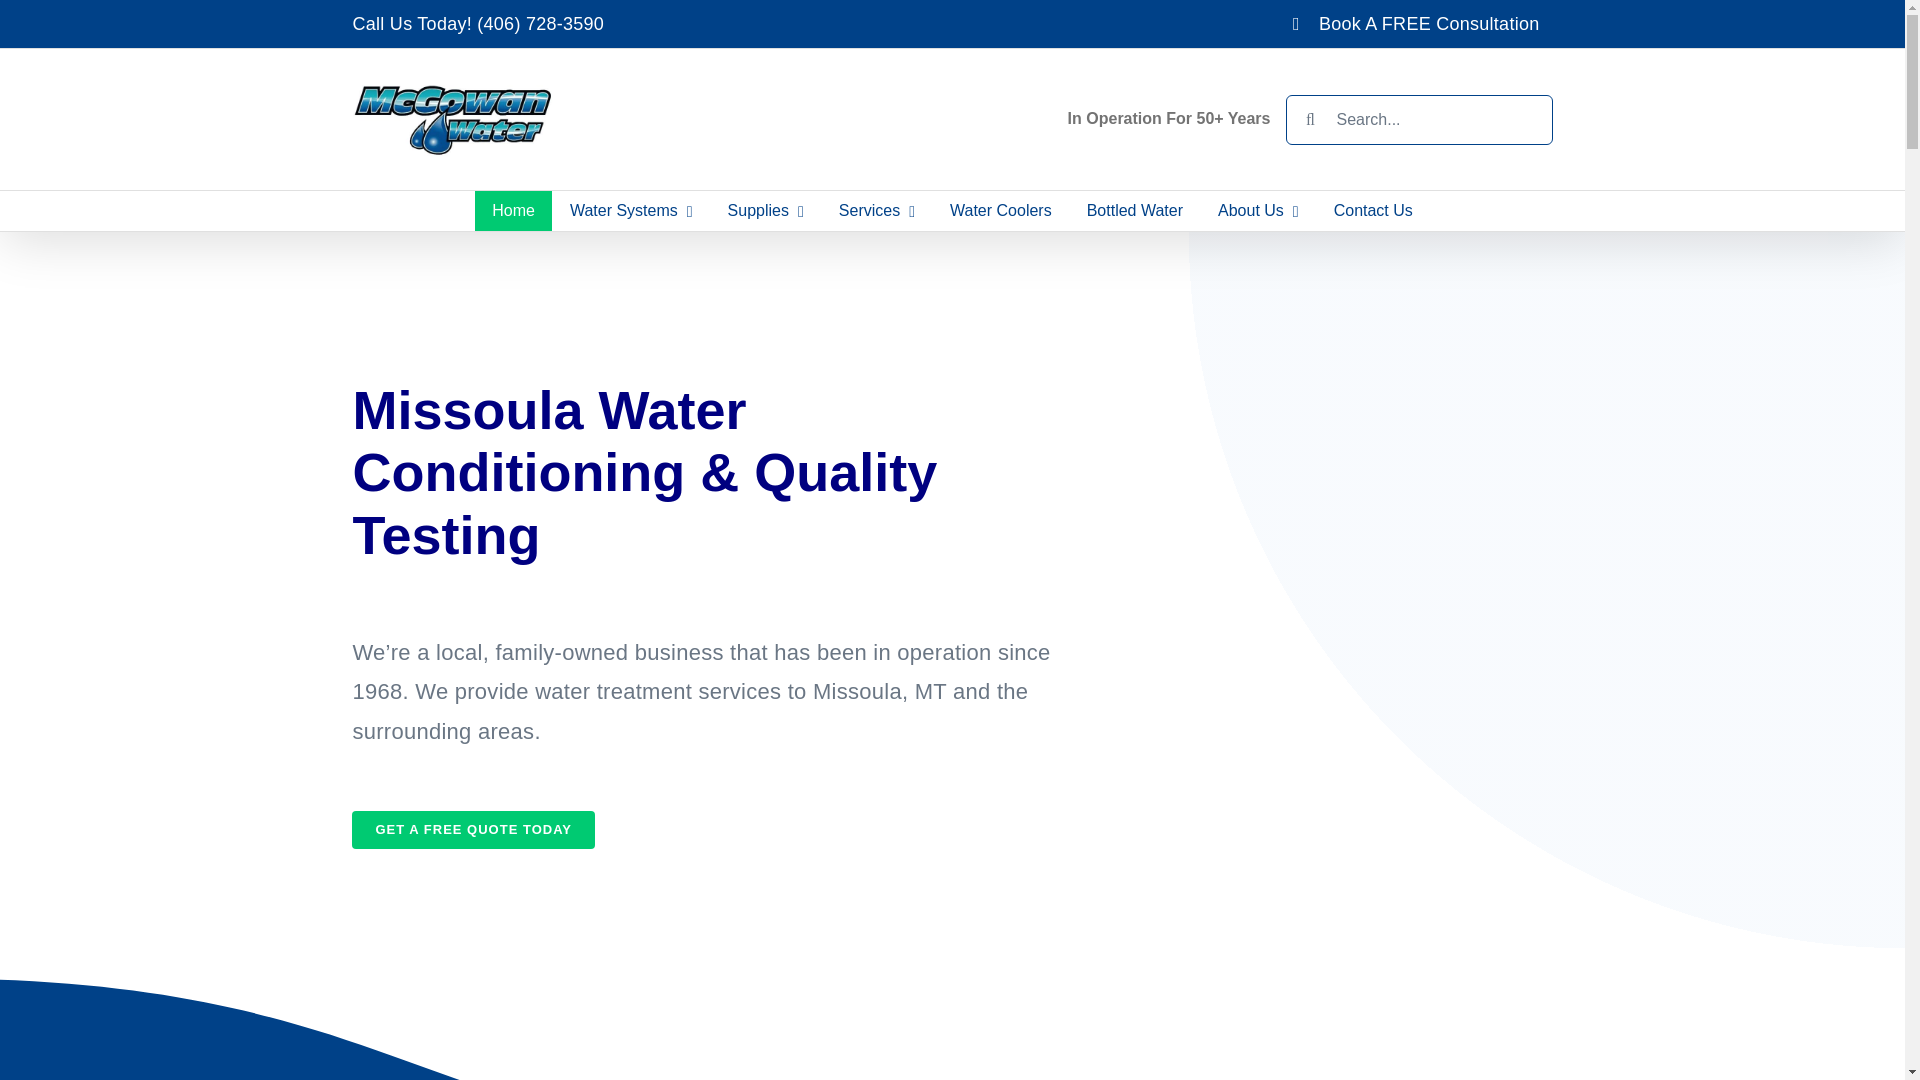  Describe the element at coordinates (1134, 211) in the screenshot. I see `Bottled Water` at that location.